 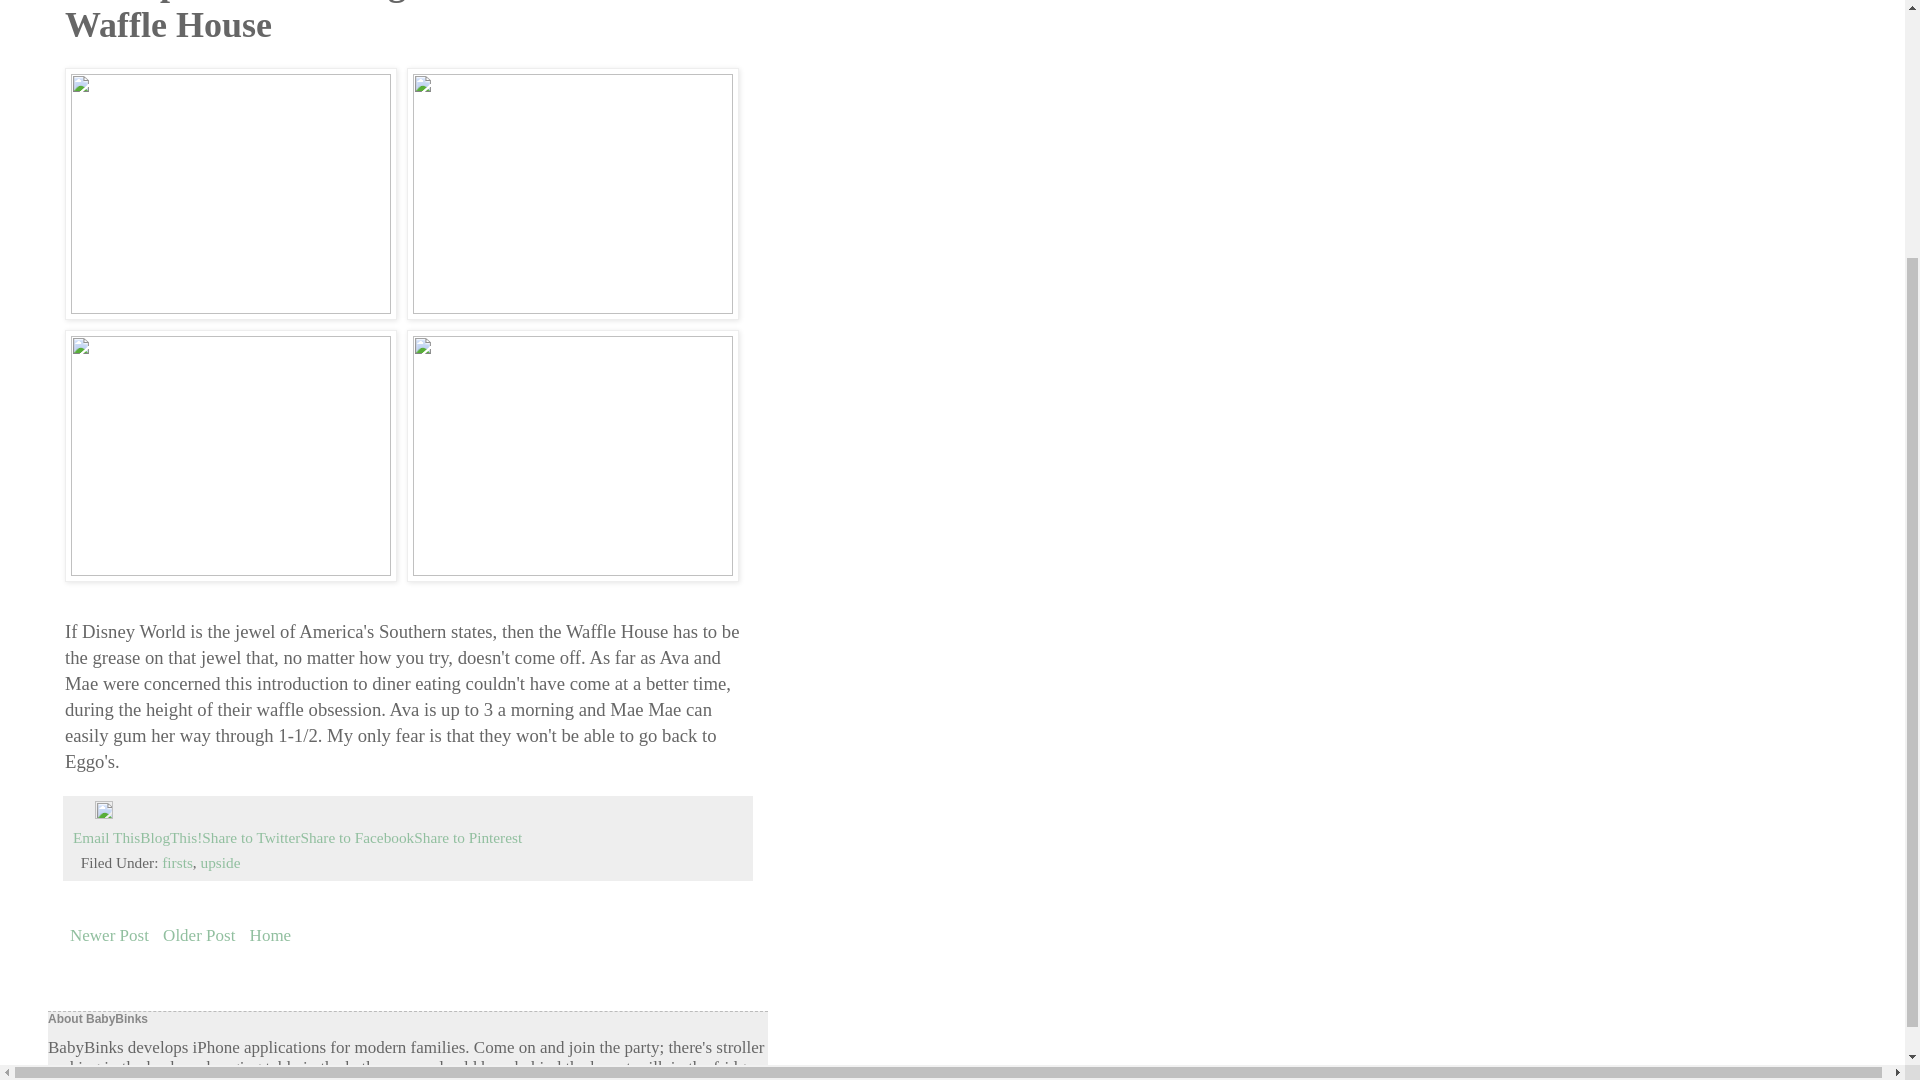 I want to click on Email This, so click(x=106, y=837).